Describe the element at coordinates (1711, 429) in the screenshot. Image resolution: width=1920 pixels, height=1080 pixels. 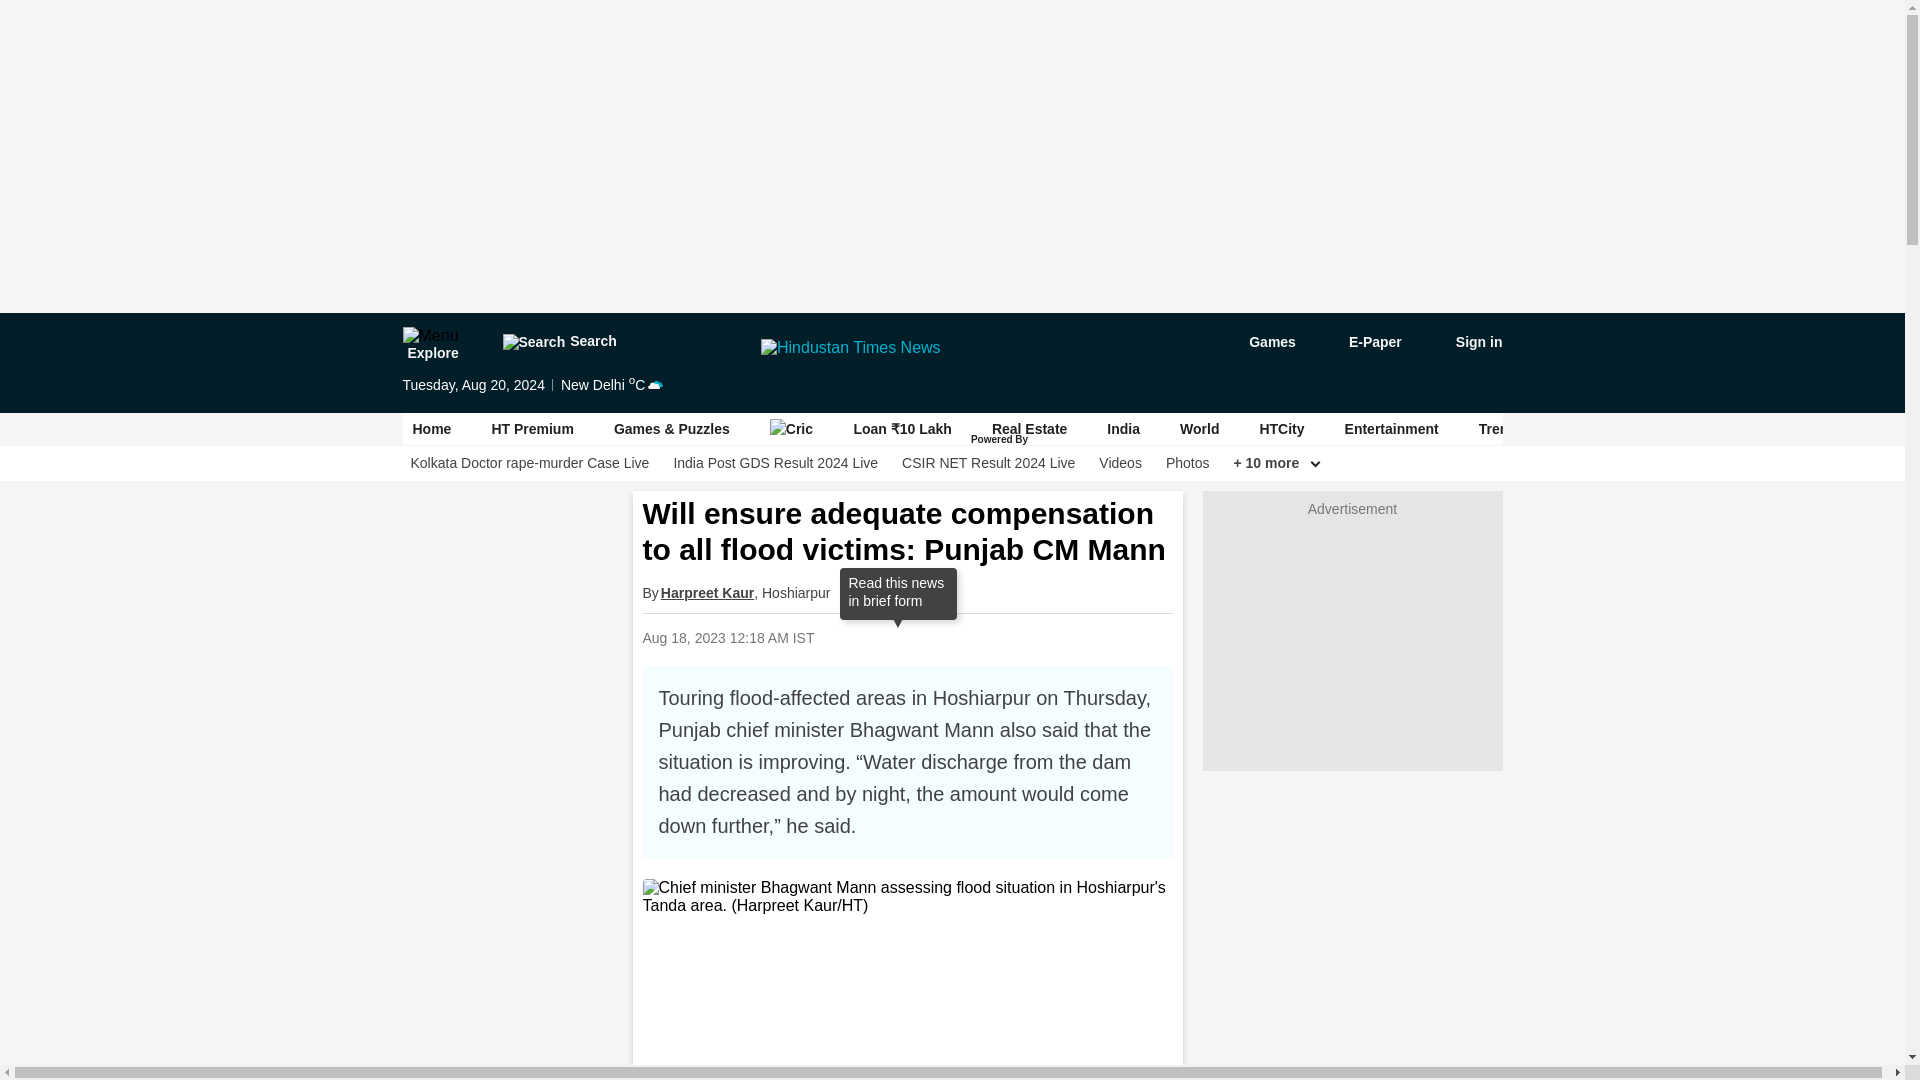
I see `Lifestyle` at that location.